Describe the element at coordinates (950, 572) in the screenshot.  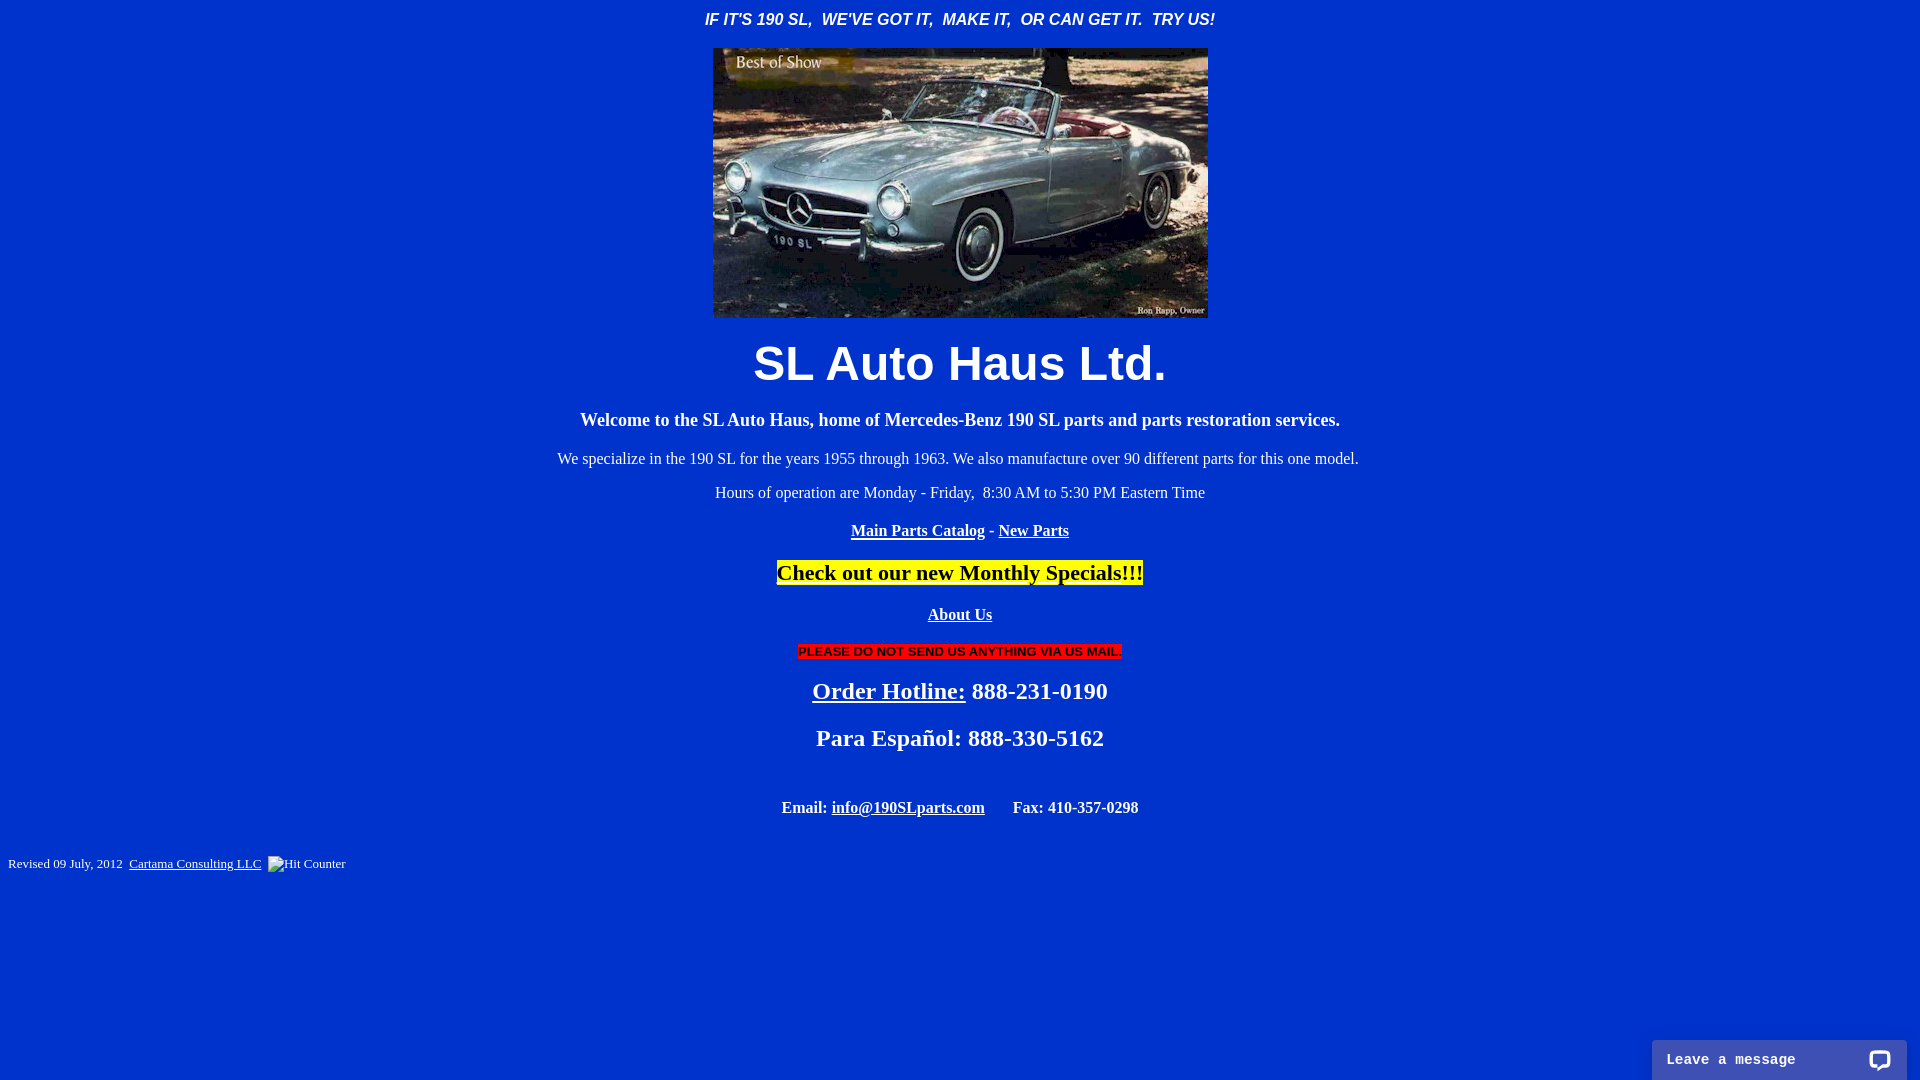
I see `Check out our new Monthly Specials` at that location.